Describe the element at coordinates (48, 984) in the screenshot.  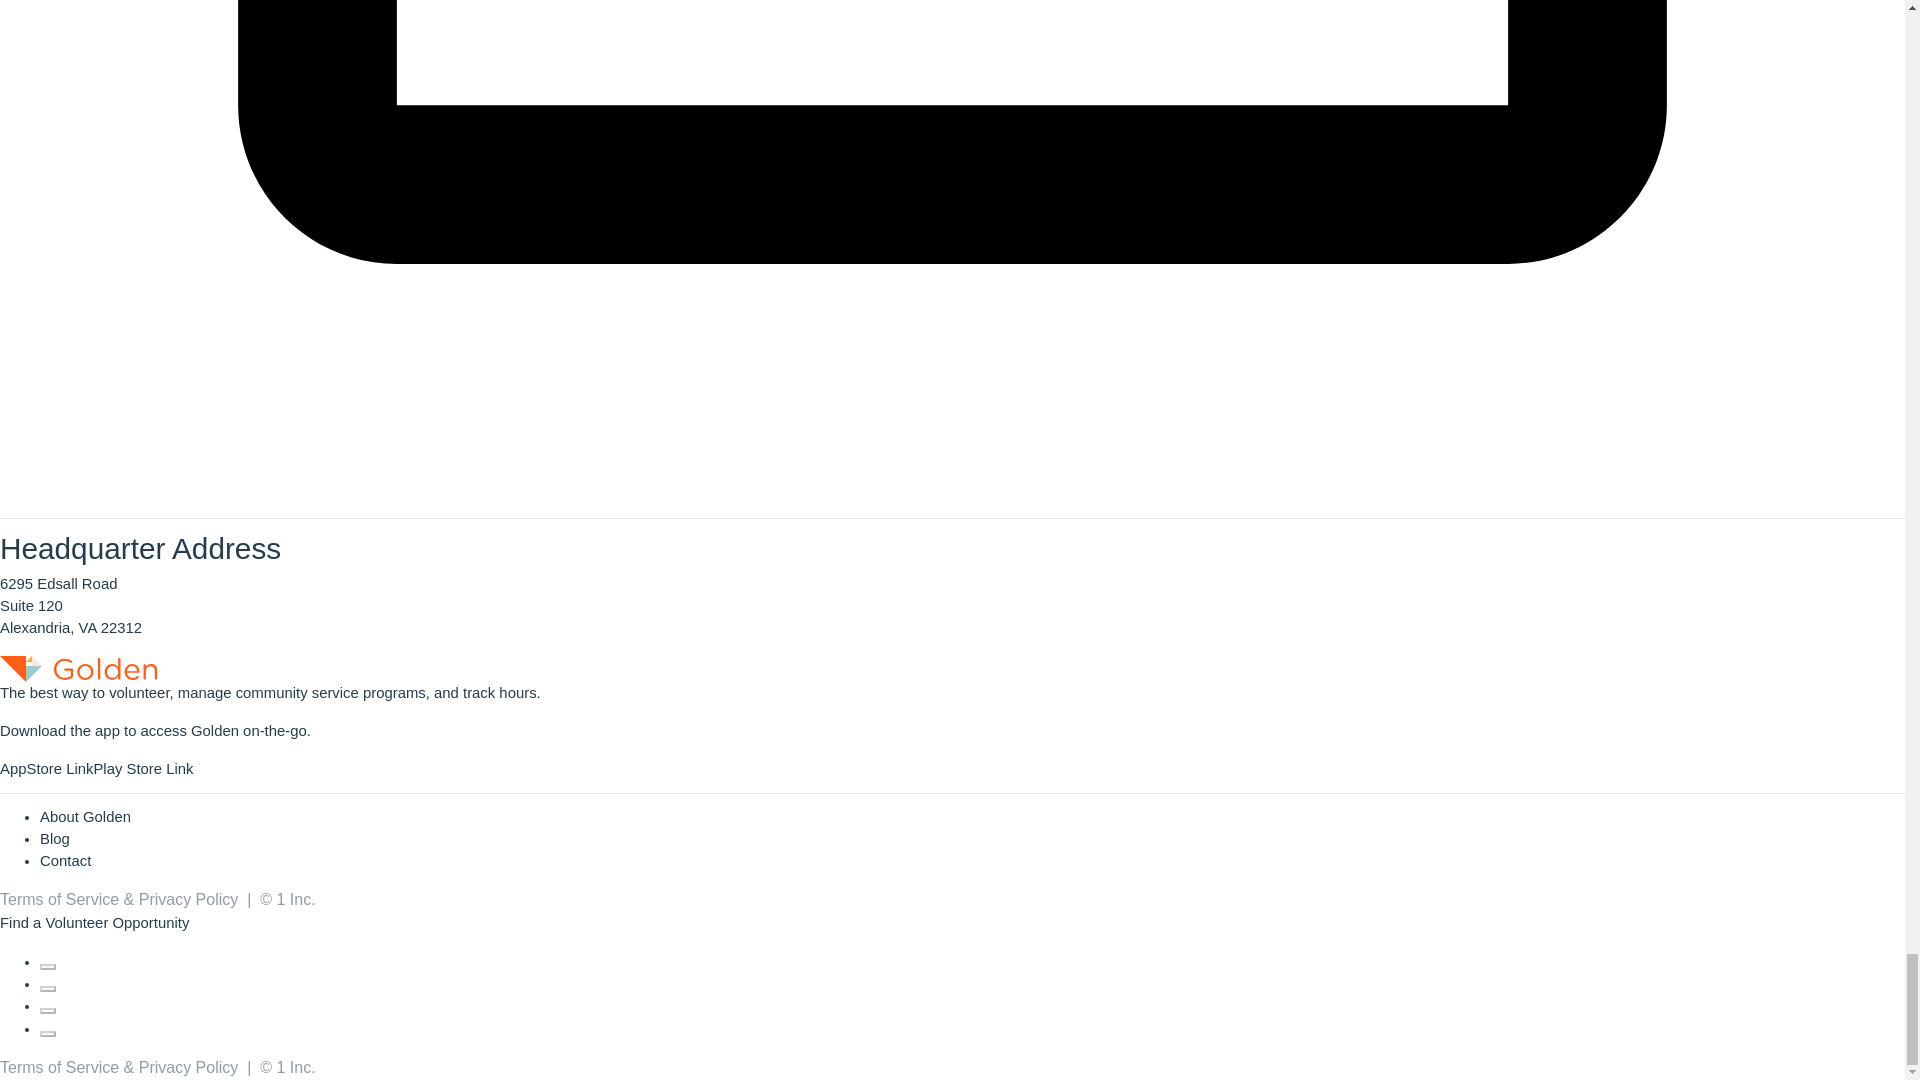
I see `Visit Us On Twitter` at that location.